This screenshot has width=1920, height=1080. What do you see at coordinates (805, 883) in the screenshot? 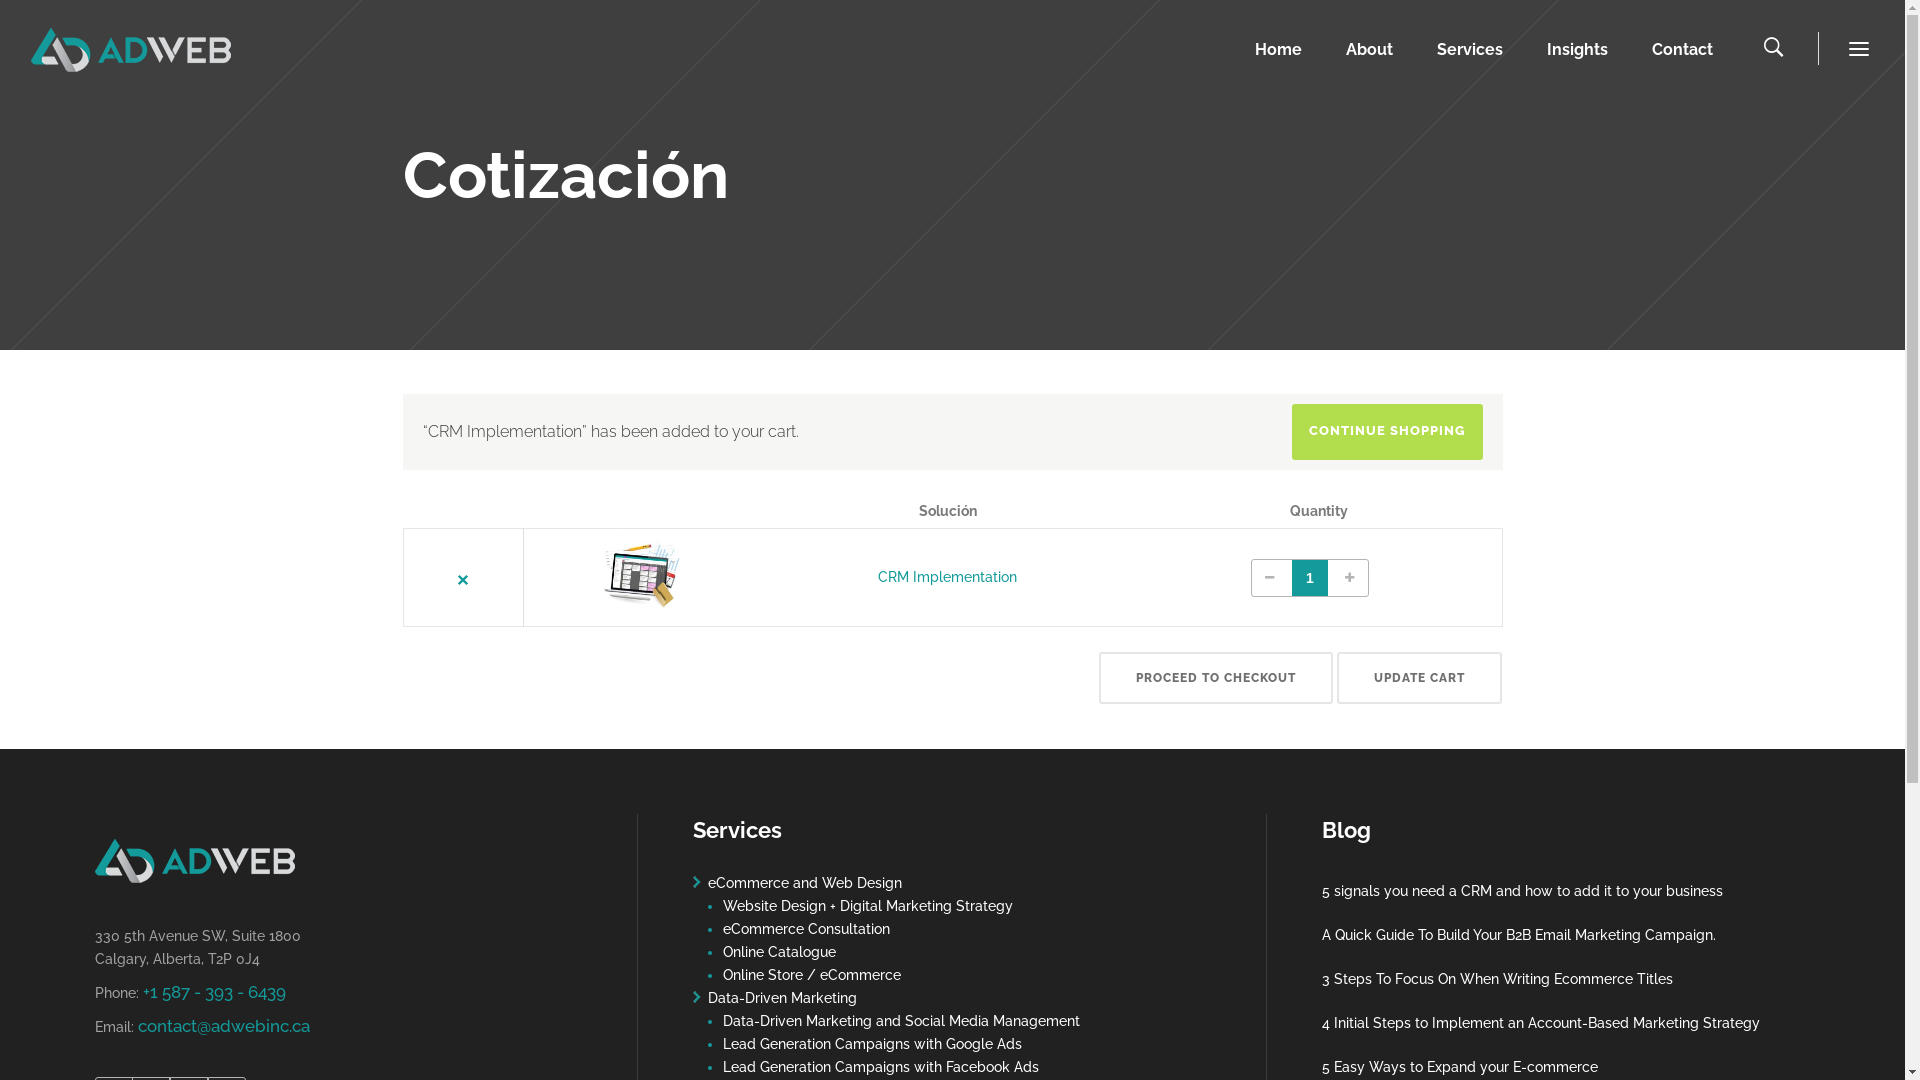
I see `eCommerce and Web Design` at bounding box center [805, 883].